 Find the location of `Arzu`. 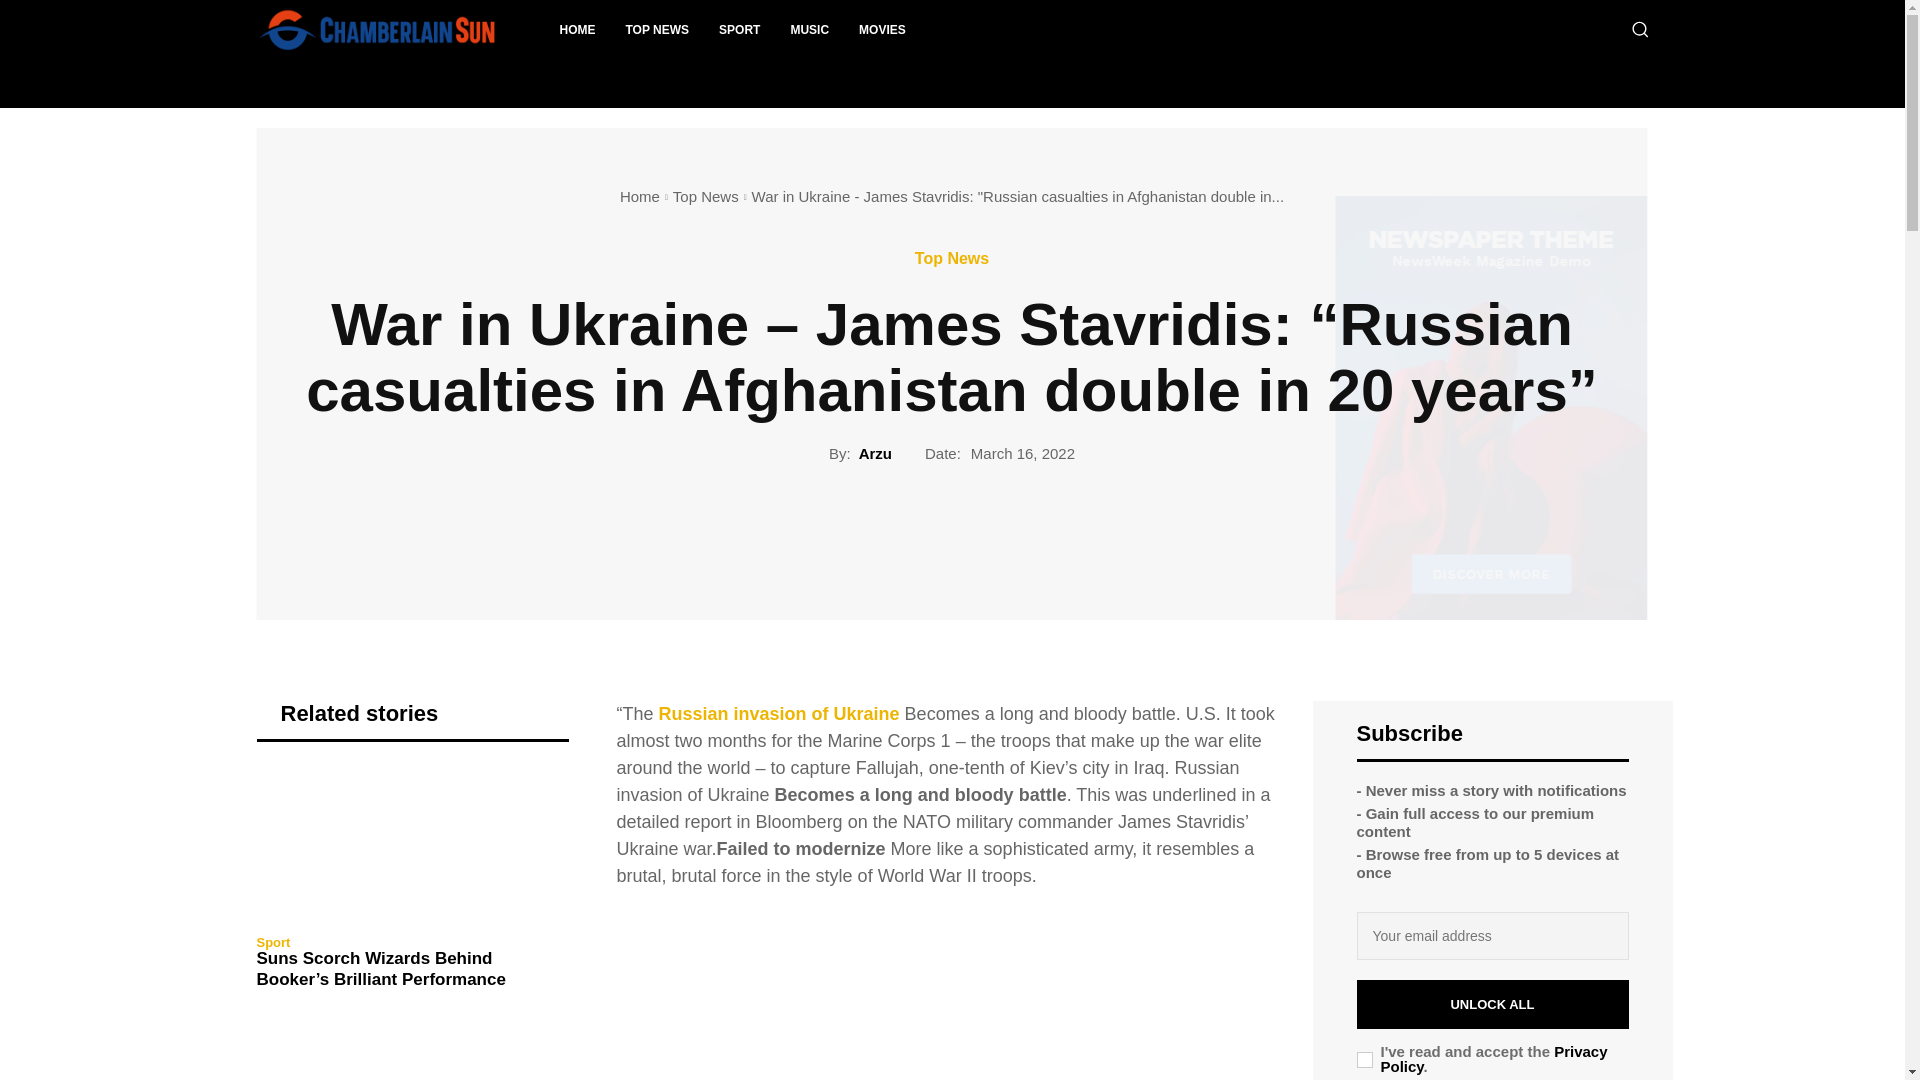

Arzu is located at coordinates (875, 454).